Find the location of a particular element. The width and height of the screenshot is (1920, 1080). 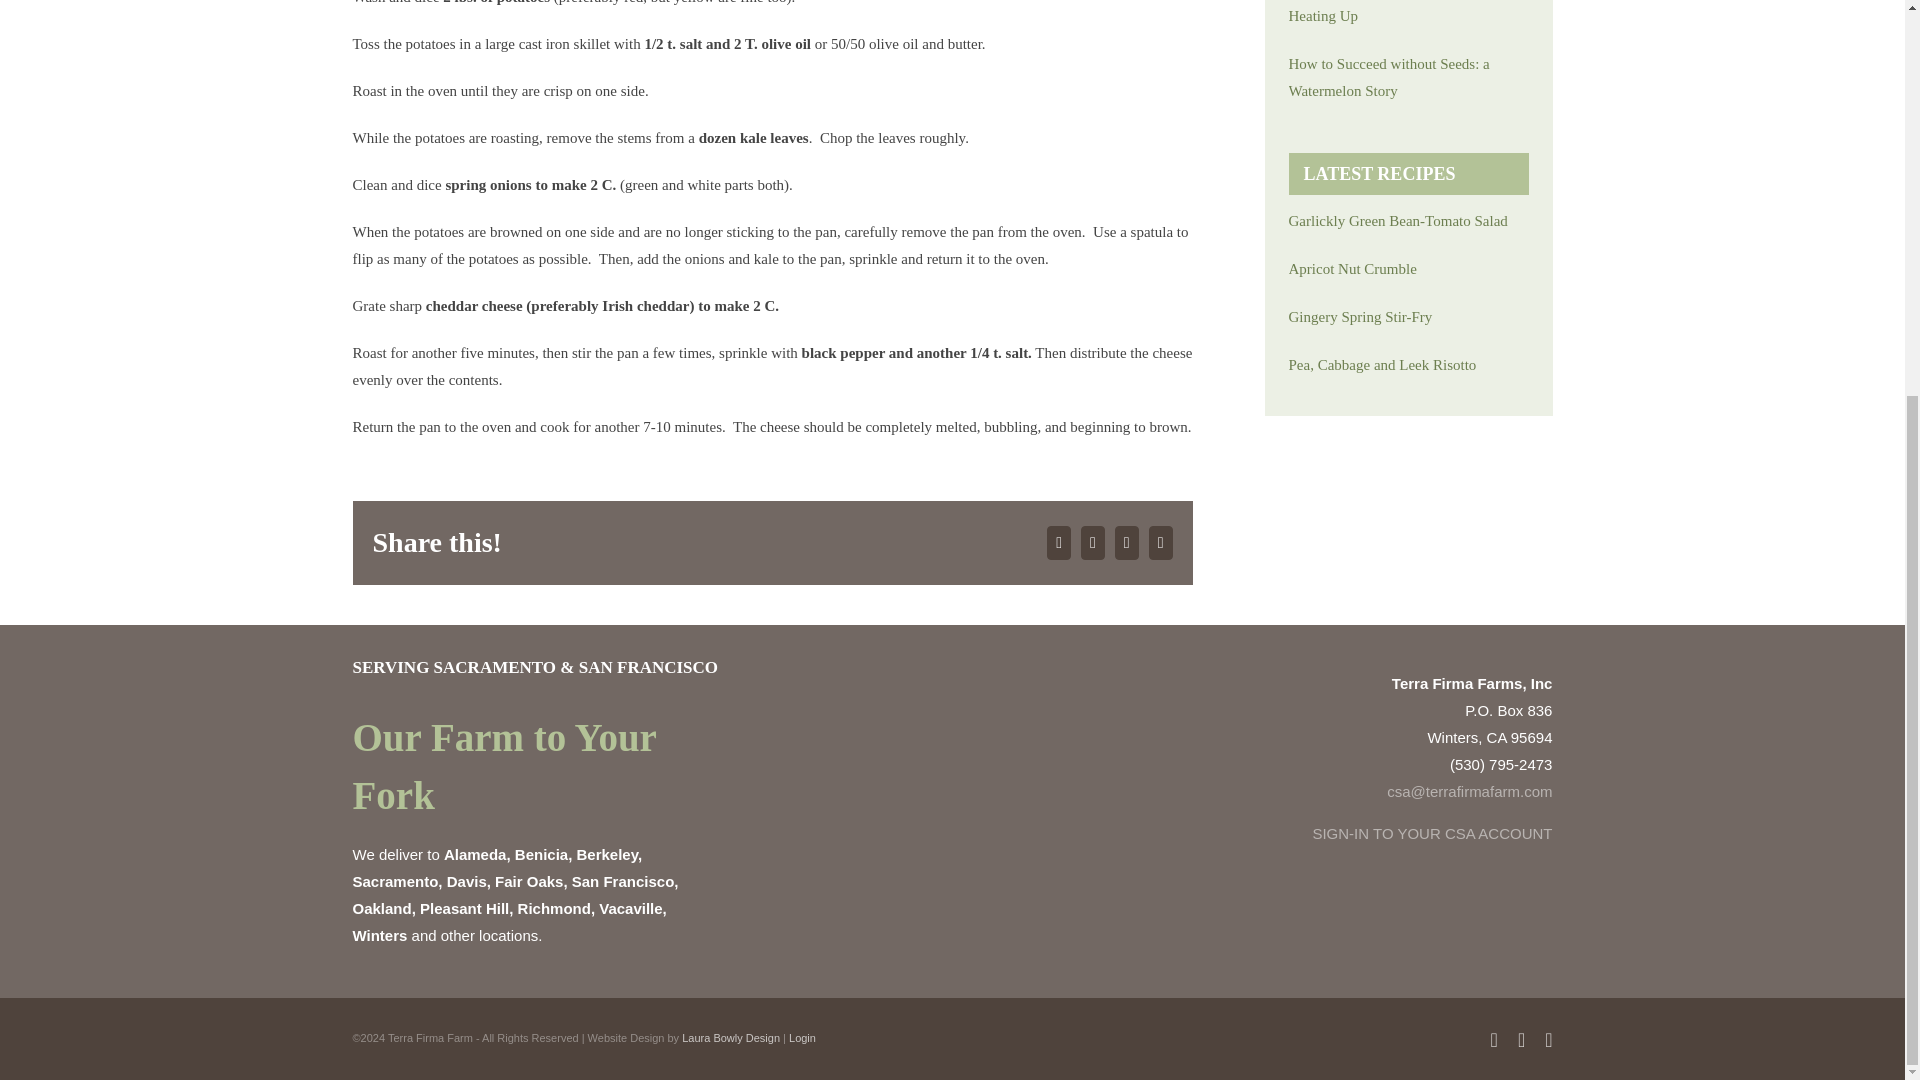

Instagram is located at coordinates (1521, 1040).